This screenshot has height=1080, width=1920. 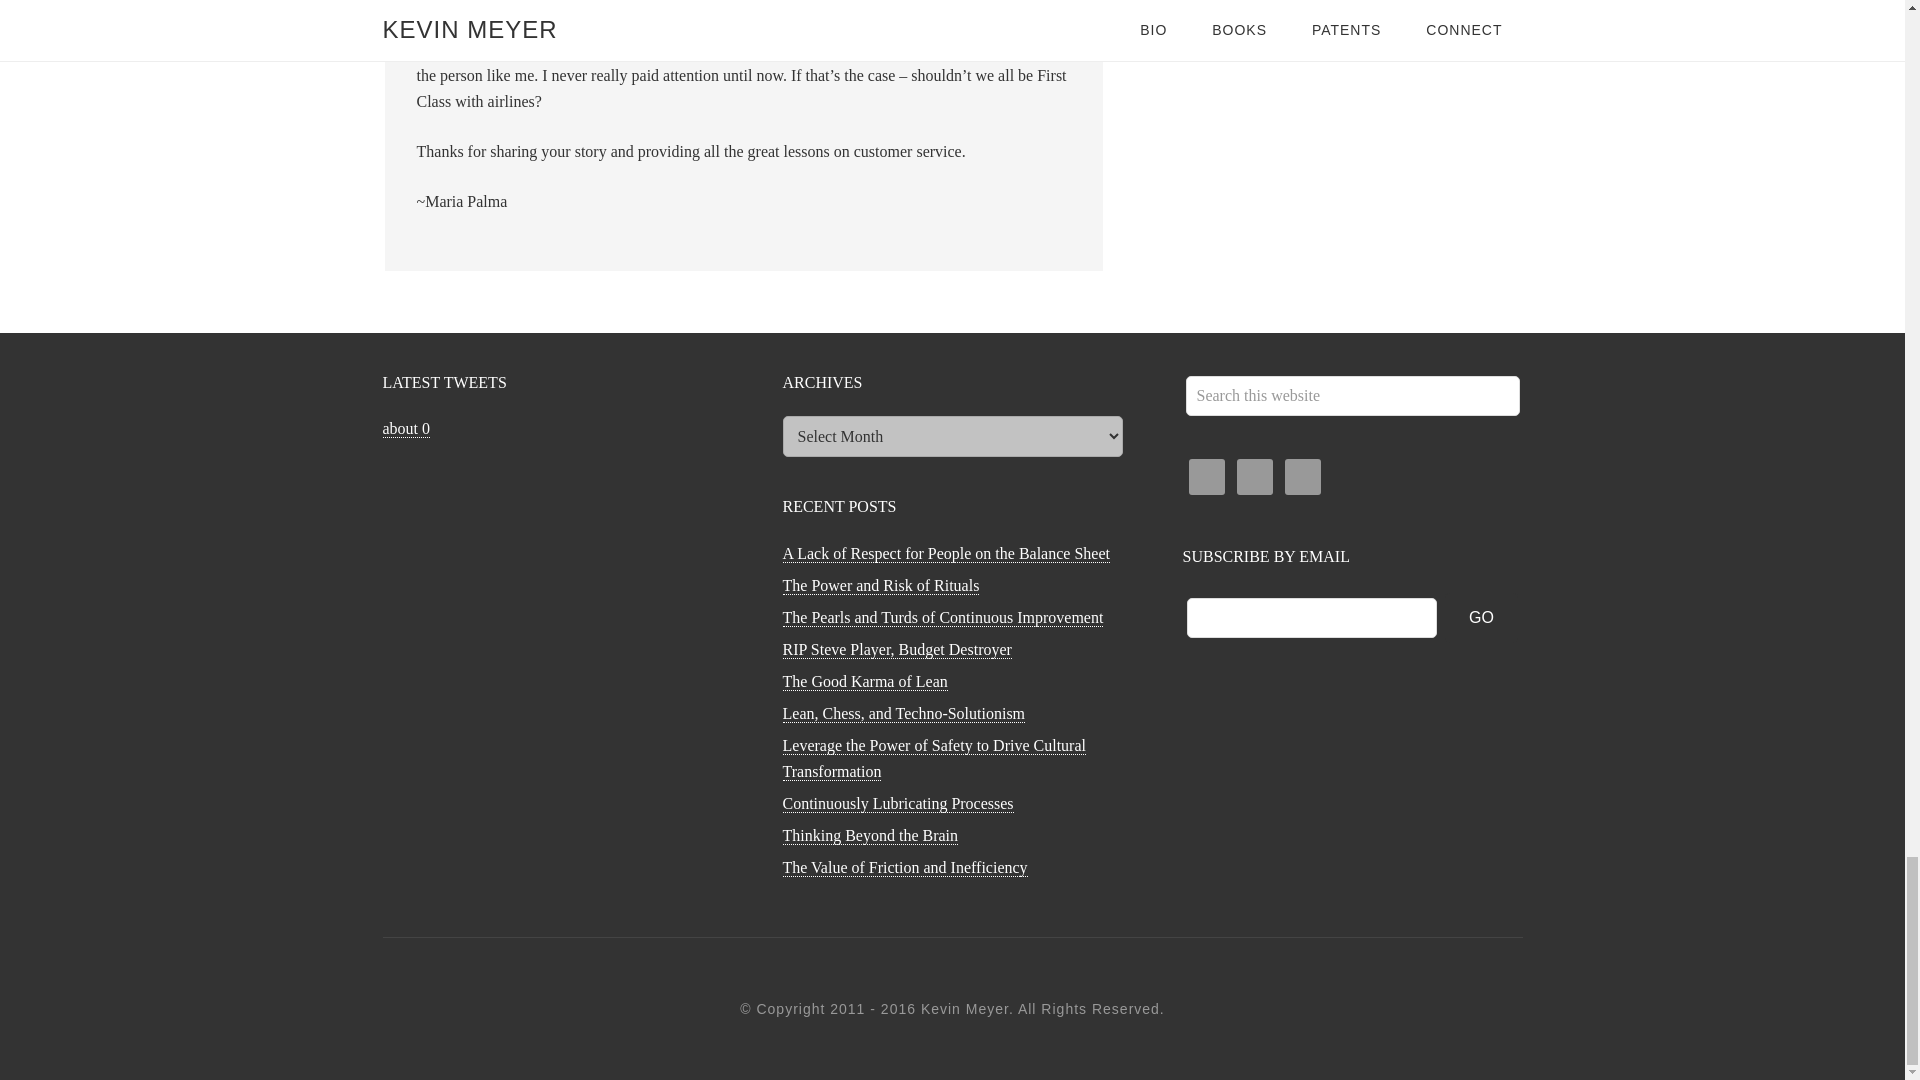 What do you see at coordinates (406, 429) in the screenshot?
I see `about 0` at bounding box center [406, 429].